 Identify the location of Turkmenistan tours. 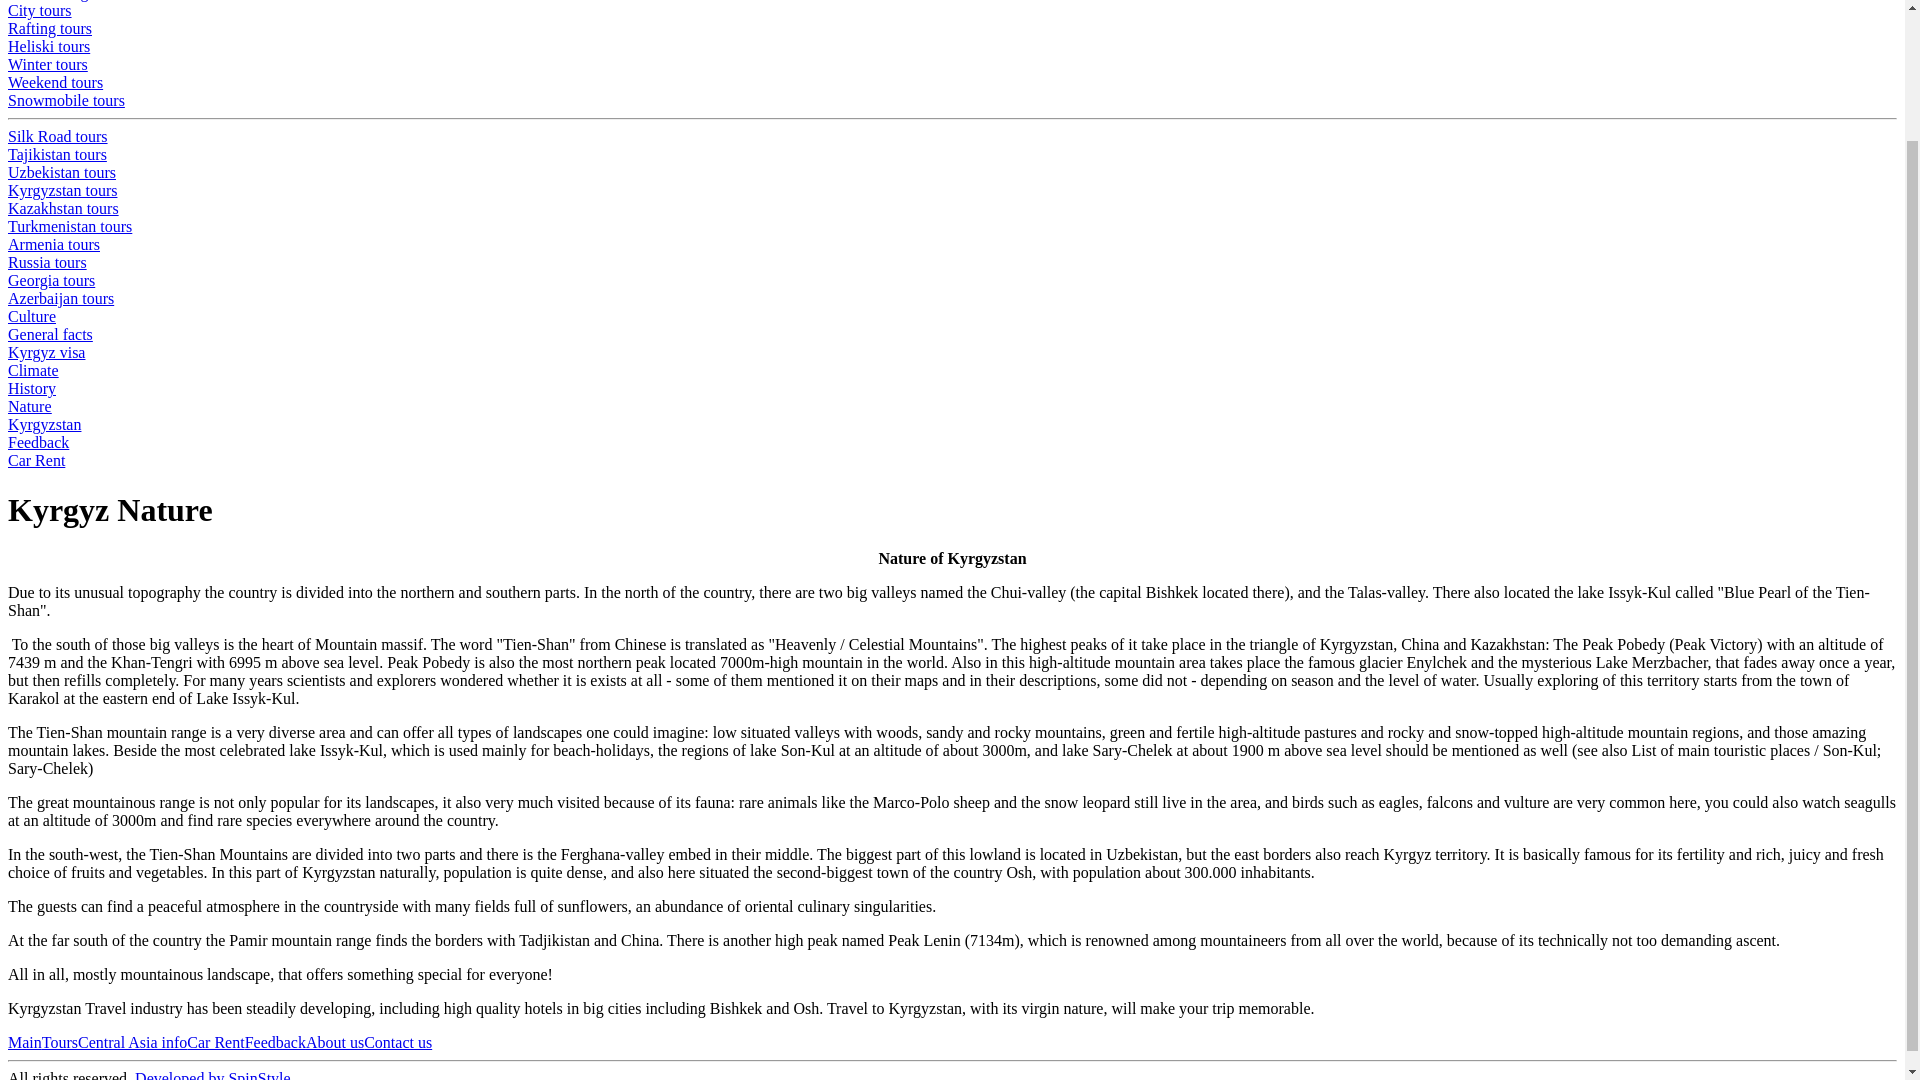
(70, 226).